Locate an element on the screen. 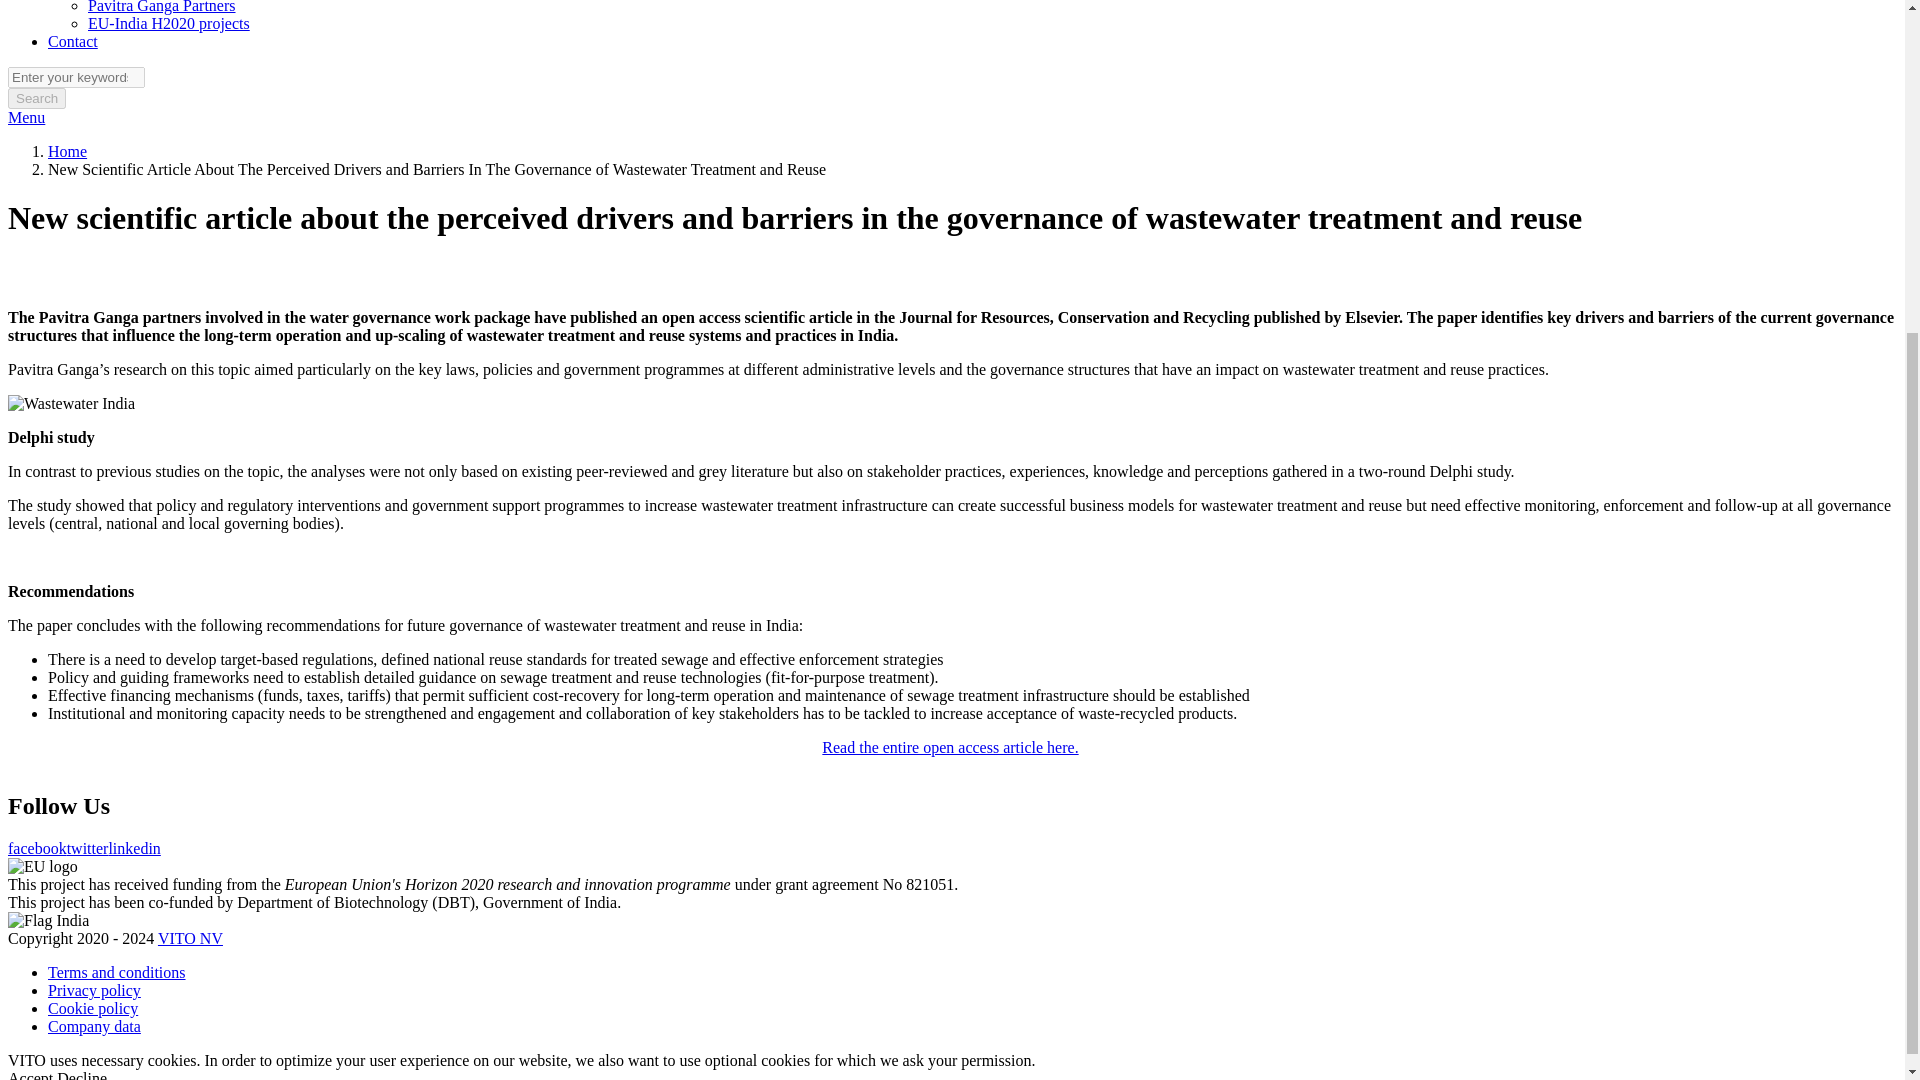 Image resolution: width=1920 pixels, height=1080 pixels. linkedin is located at coordinates (133, 848).